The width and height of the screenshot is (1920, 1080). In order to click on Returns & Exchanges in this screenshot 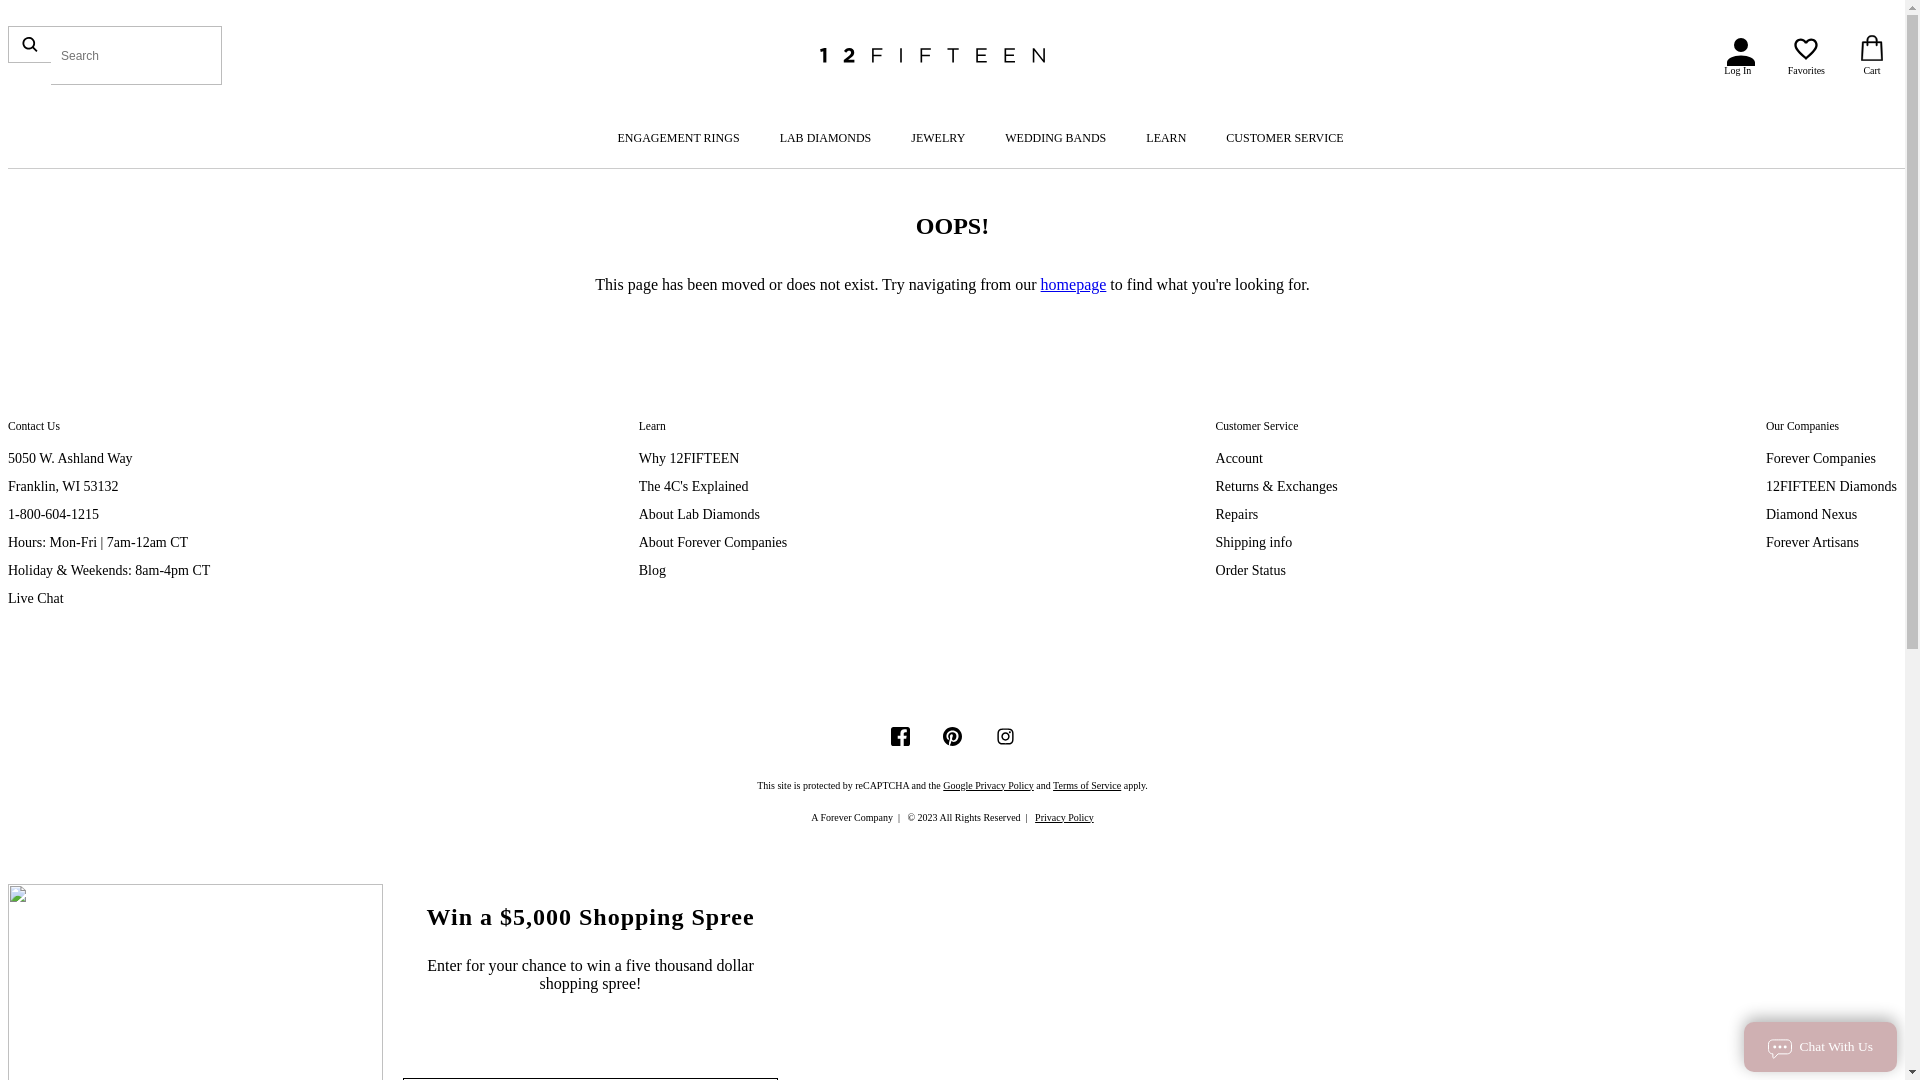, I will do `click(1277, 486)`.